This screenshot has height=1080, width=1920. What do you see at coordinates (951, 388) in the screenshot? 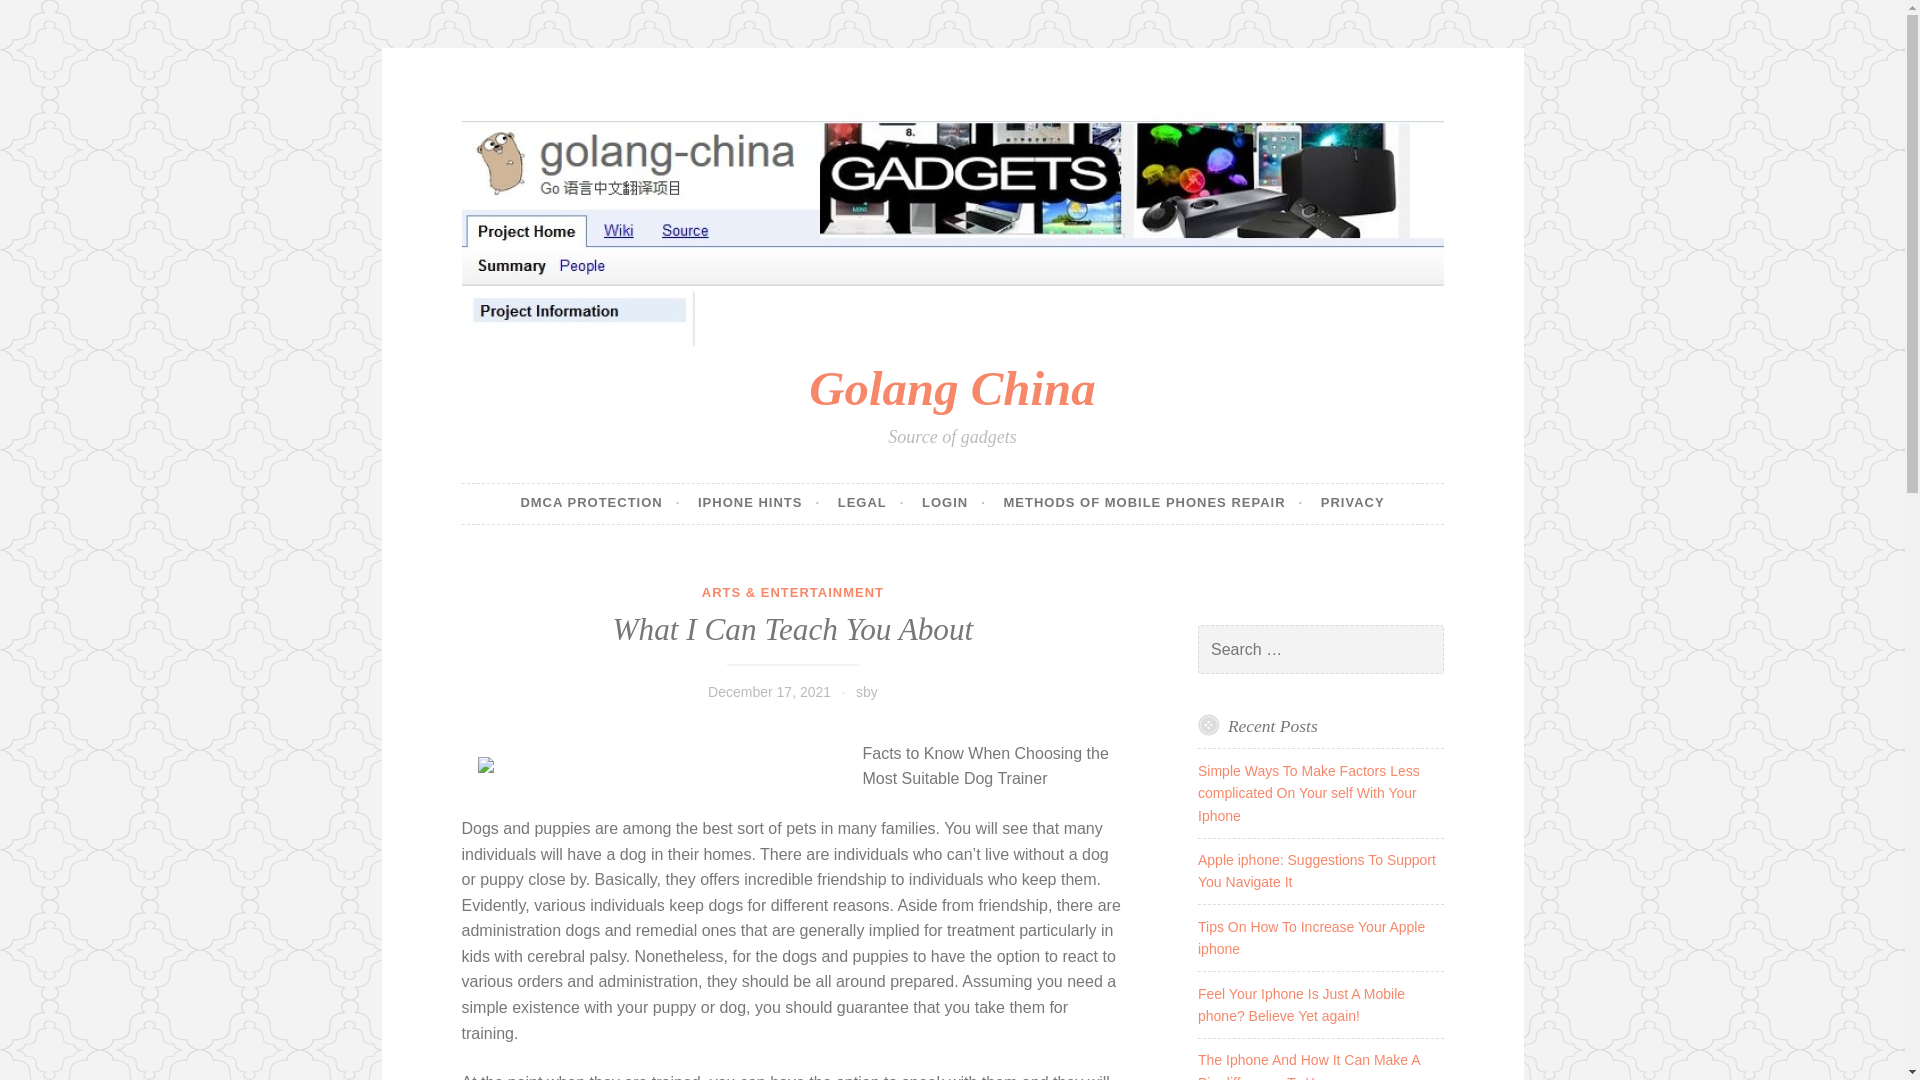
I see `Golang China` at bounding box center [951, 388].